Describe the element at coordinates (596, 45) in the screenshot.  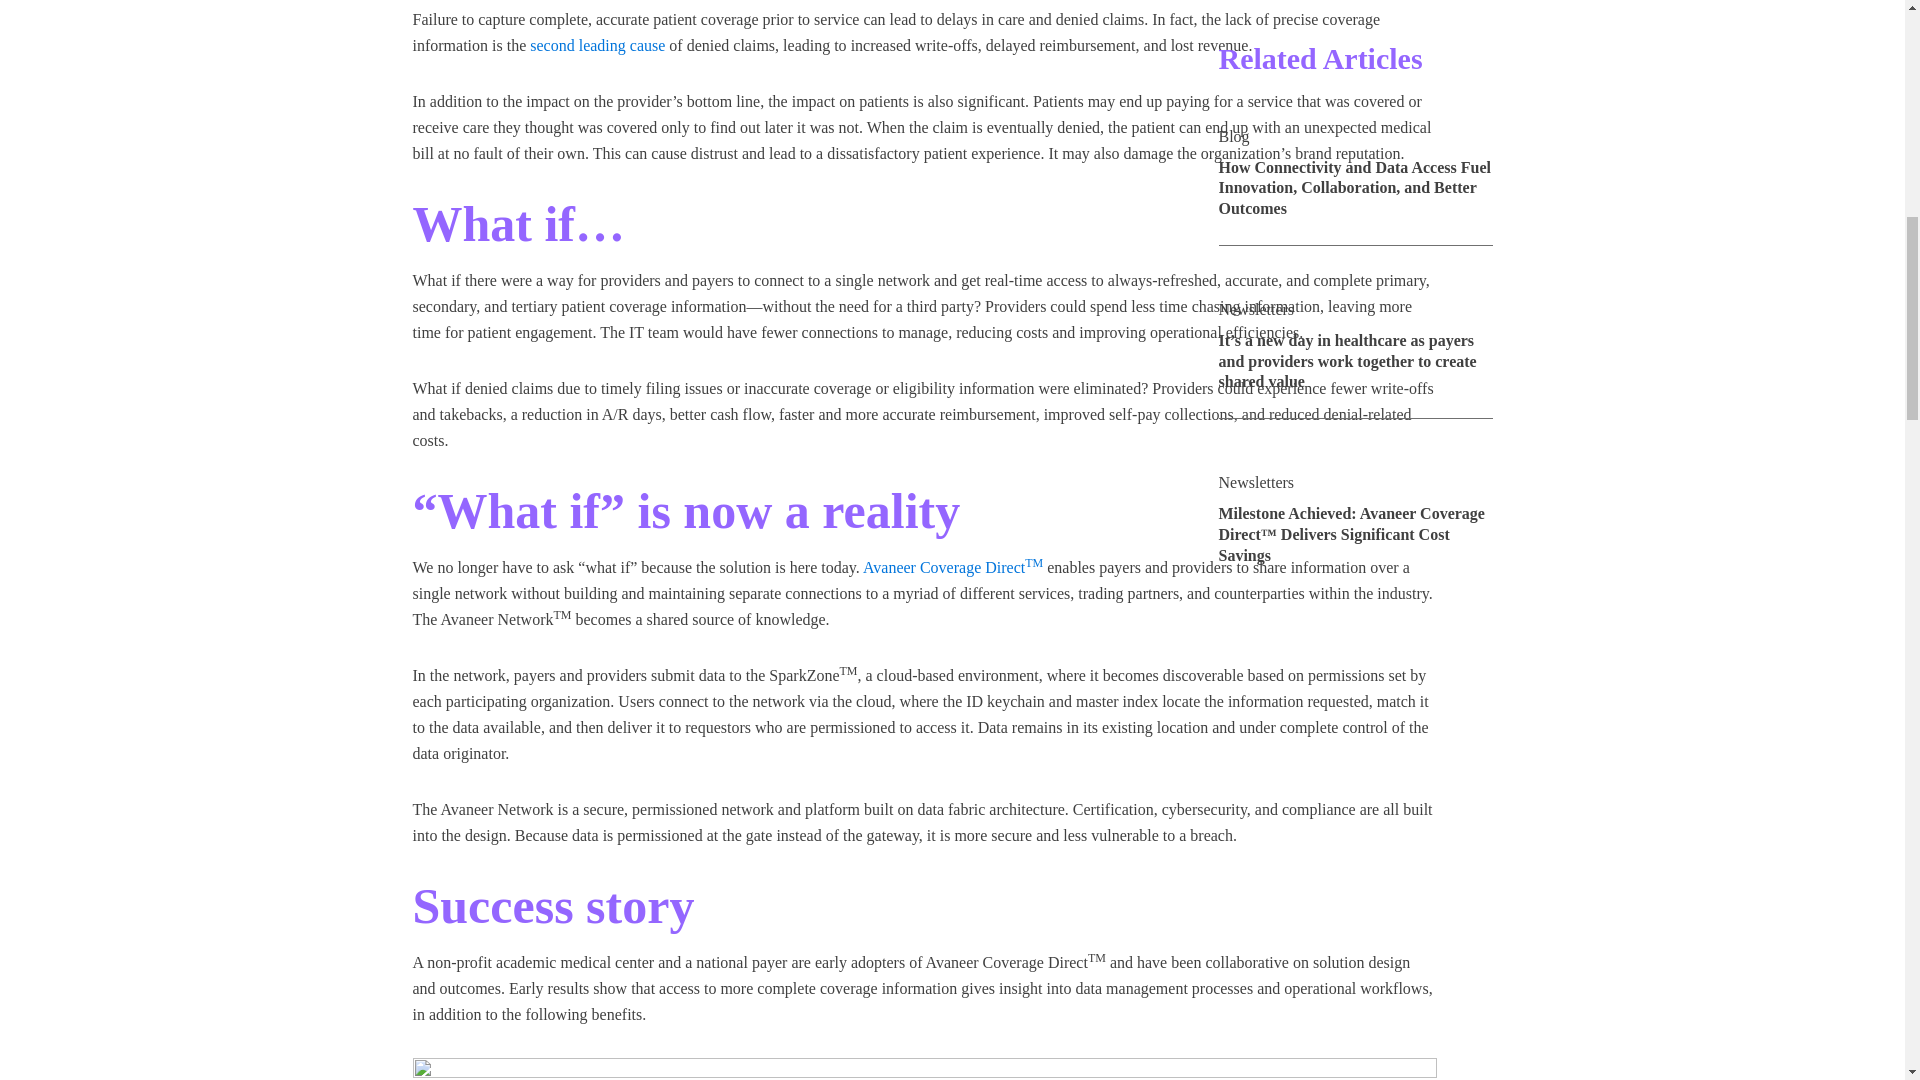
I see `second leading cause` at that location.